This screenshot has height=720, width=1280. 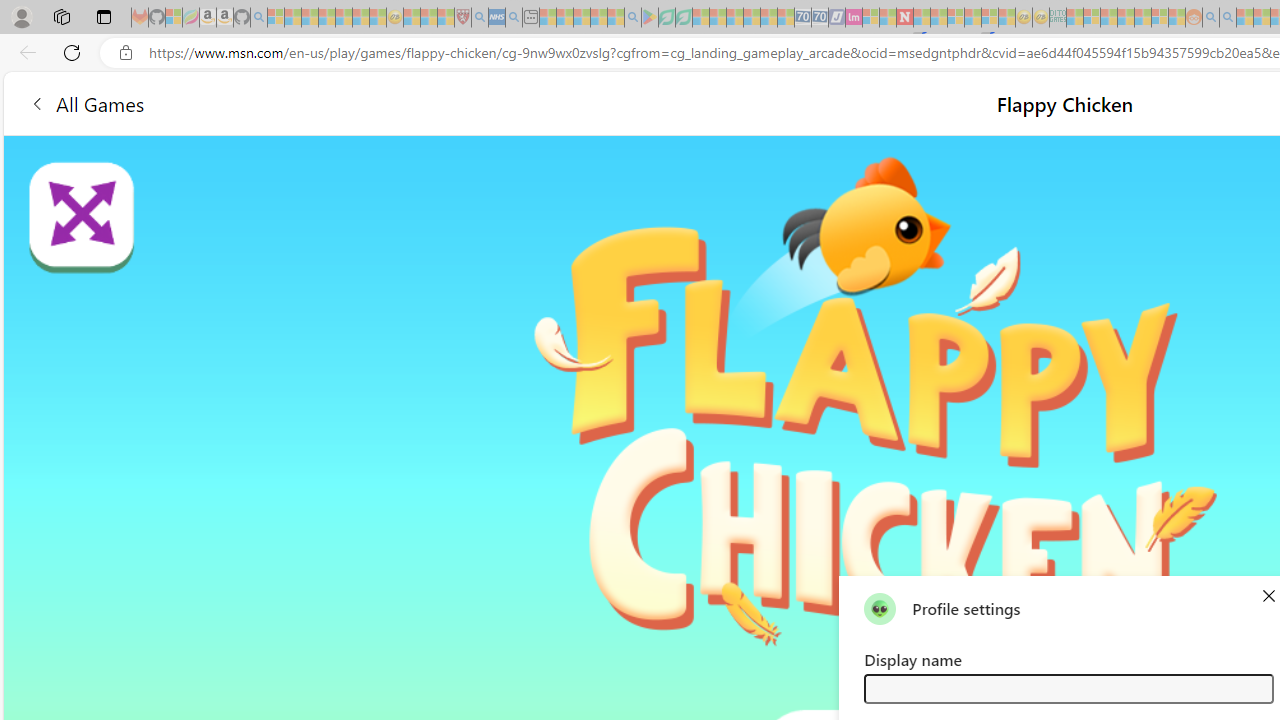 What do you see at coordinates (1126, 18) in the screenshot?
I see `Expert Portfolios - Sleeping` at bounding box center [1126, 18].